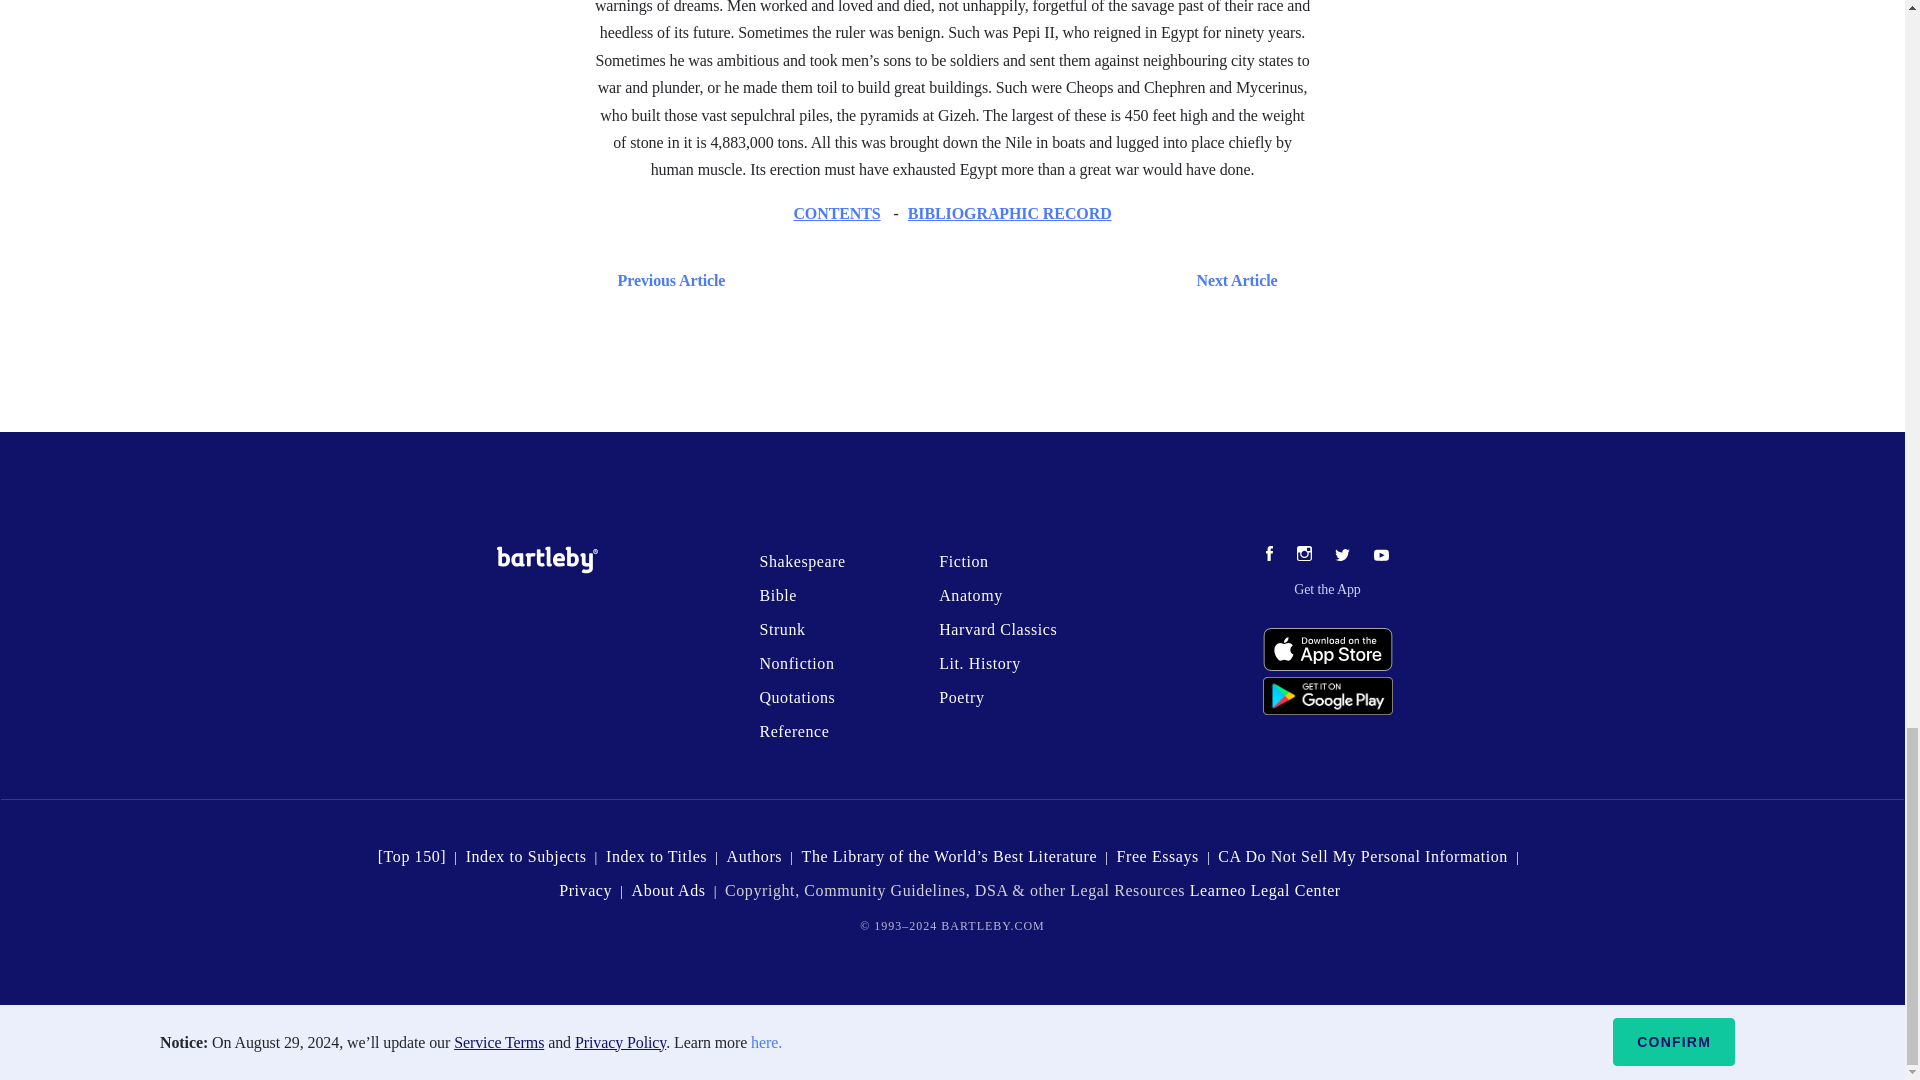  What do you see at coordinates (963, 561) in the screenshot?
I see `Fiction` at bounding box center [963, 561].